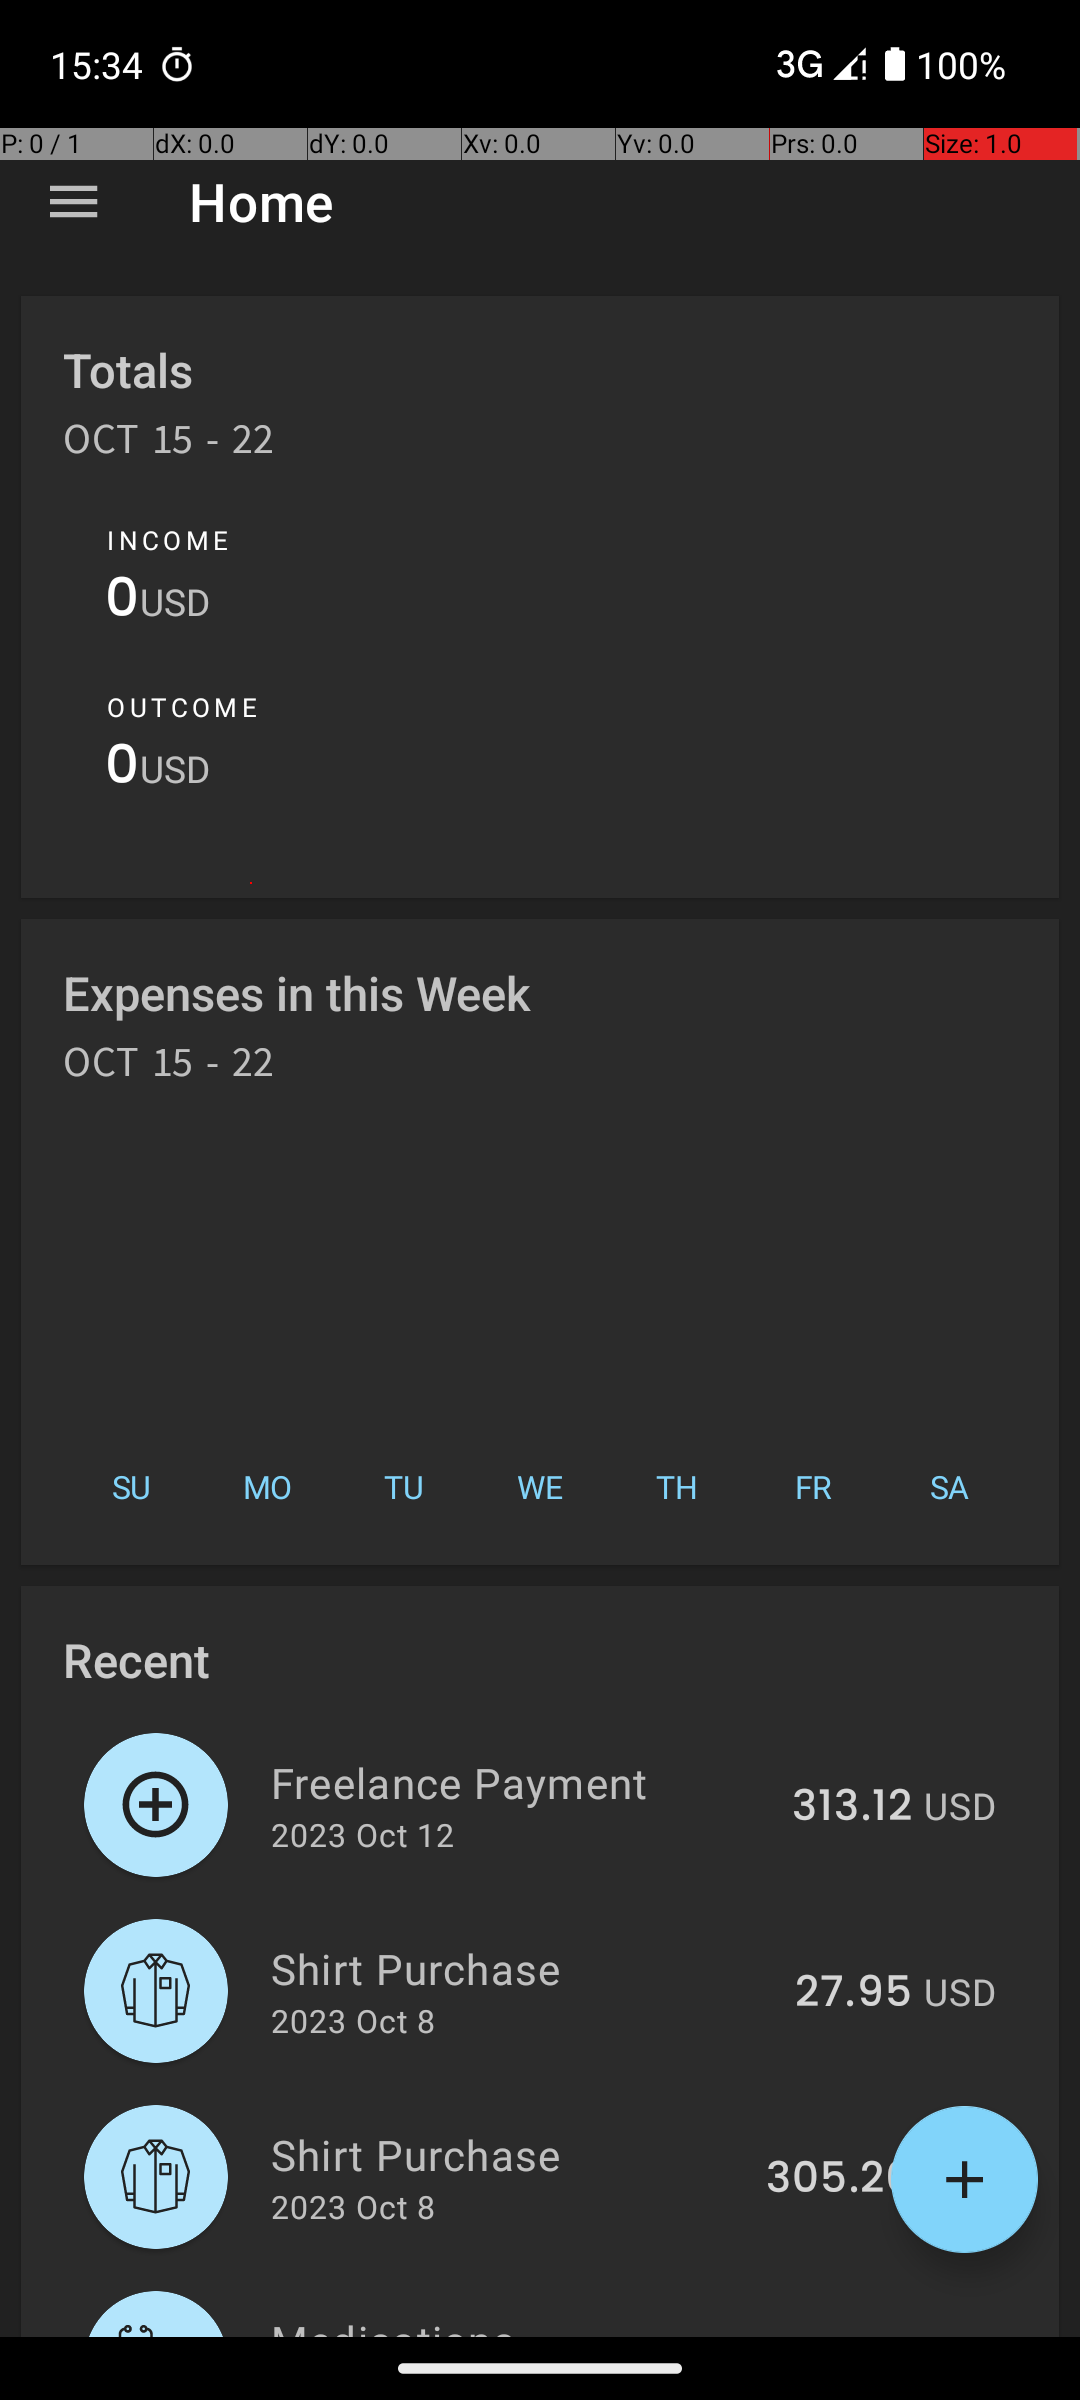  What do you see at coordinates (515, 2324) in the screenshot?
I see `Medications` at bounding box center [515, 2324].